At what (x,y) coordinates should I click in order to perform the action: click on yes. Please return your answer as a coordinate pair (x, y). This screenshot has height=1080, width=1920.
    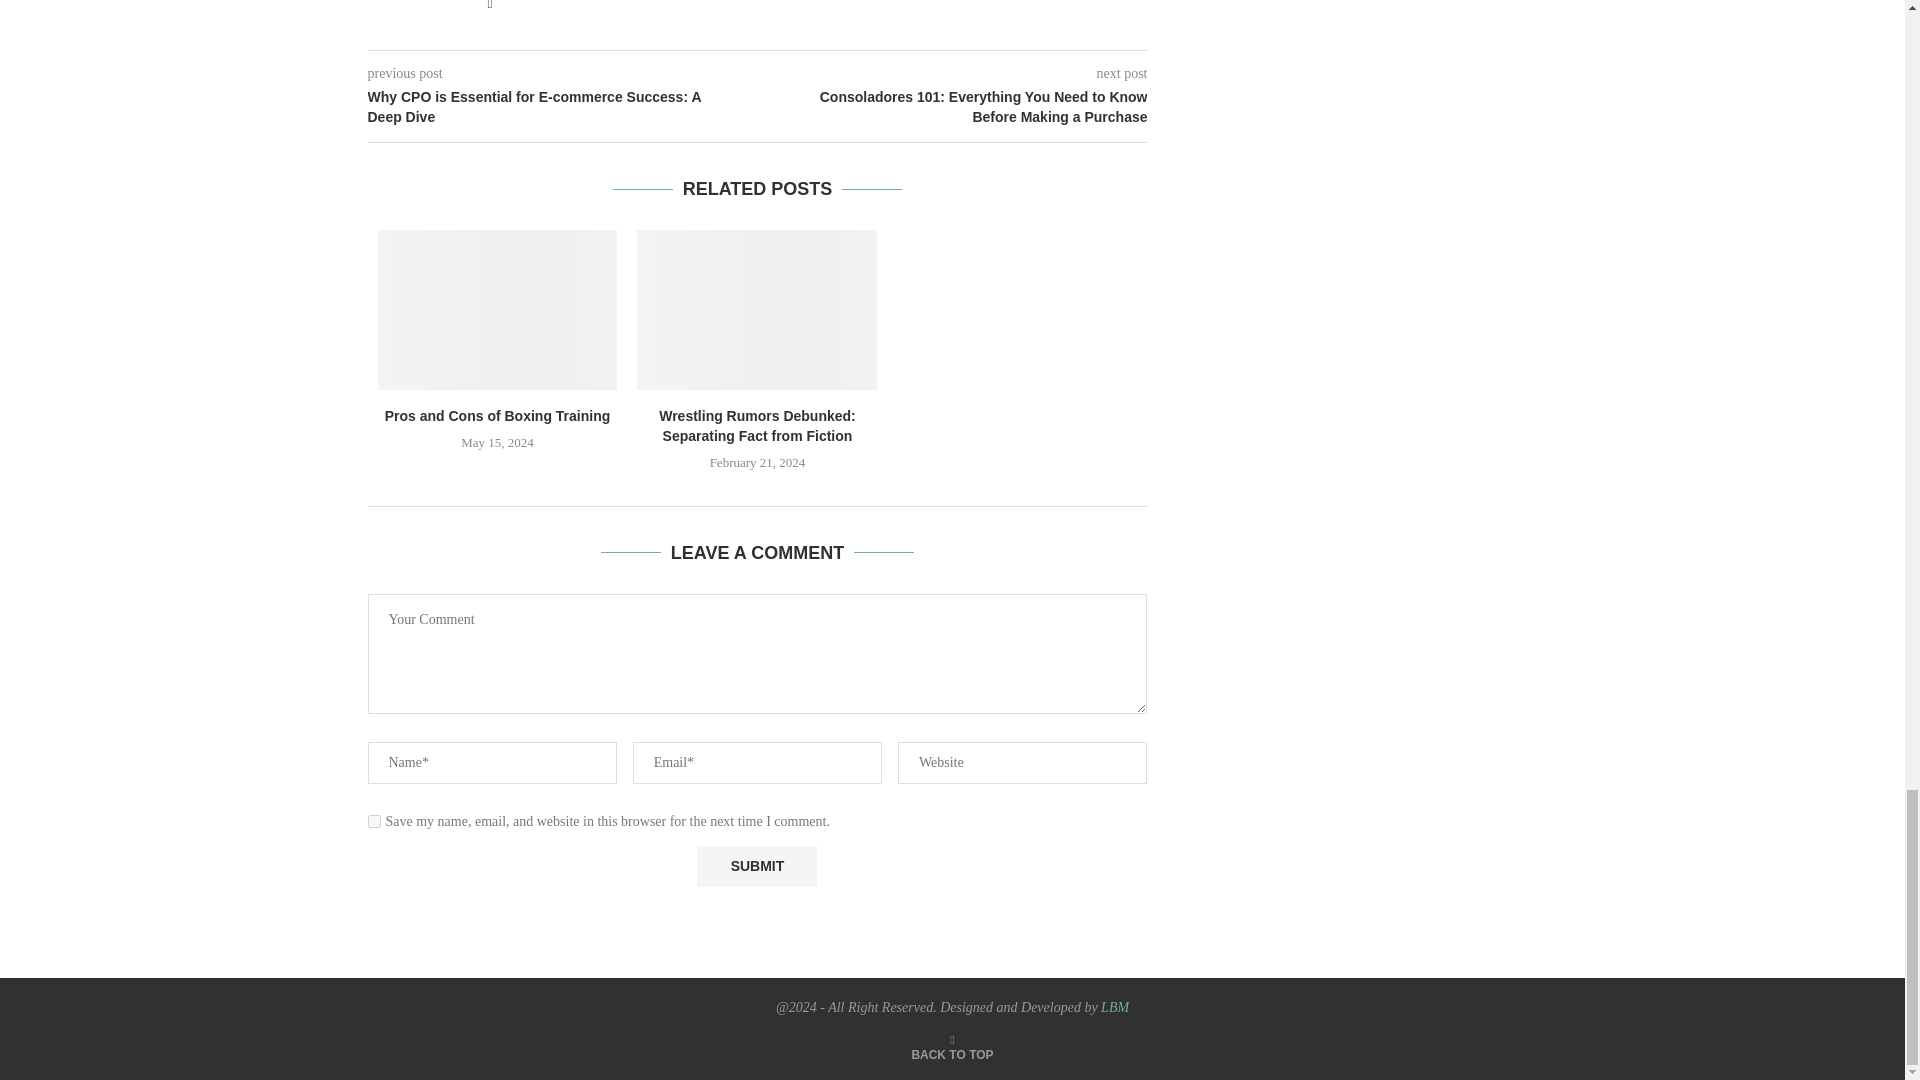
    Looking at the image, I should click on (374, 822).